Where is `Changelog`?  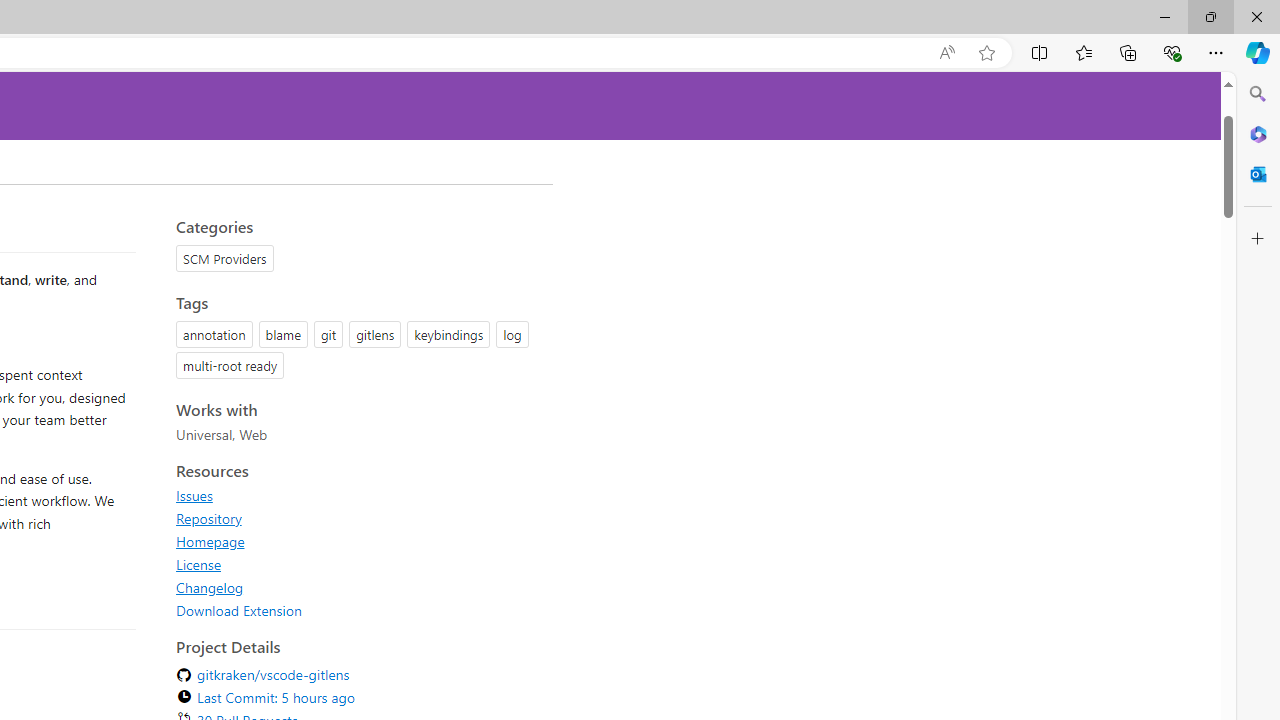
Changelog is located at coordinates (210, 587).